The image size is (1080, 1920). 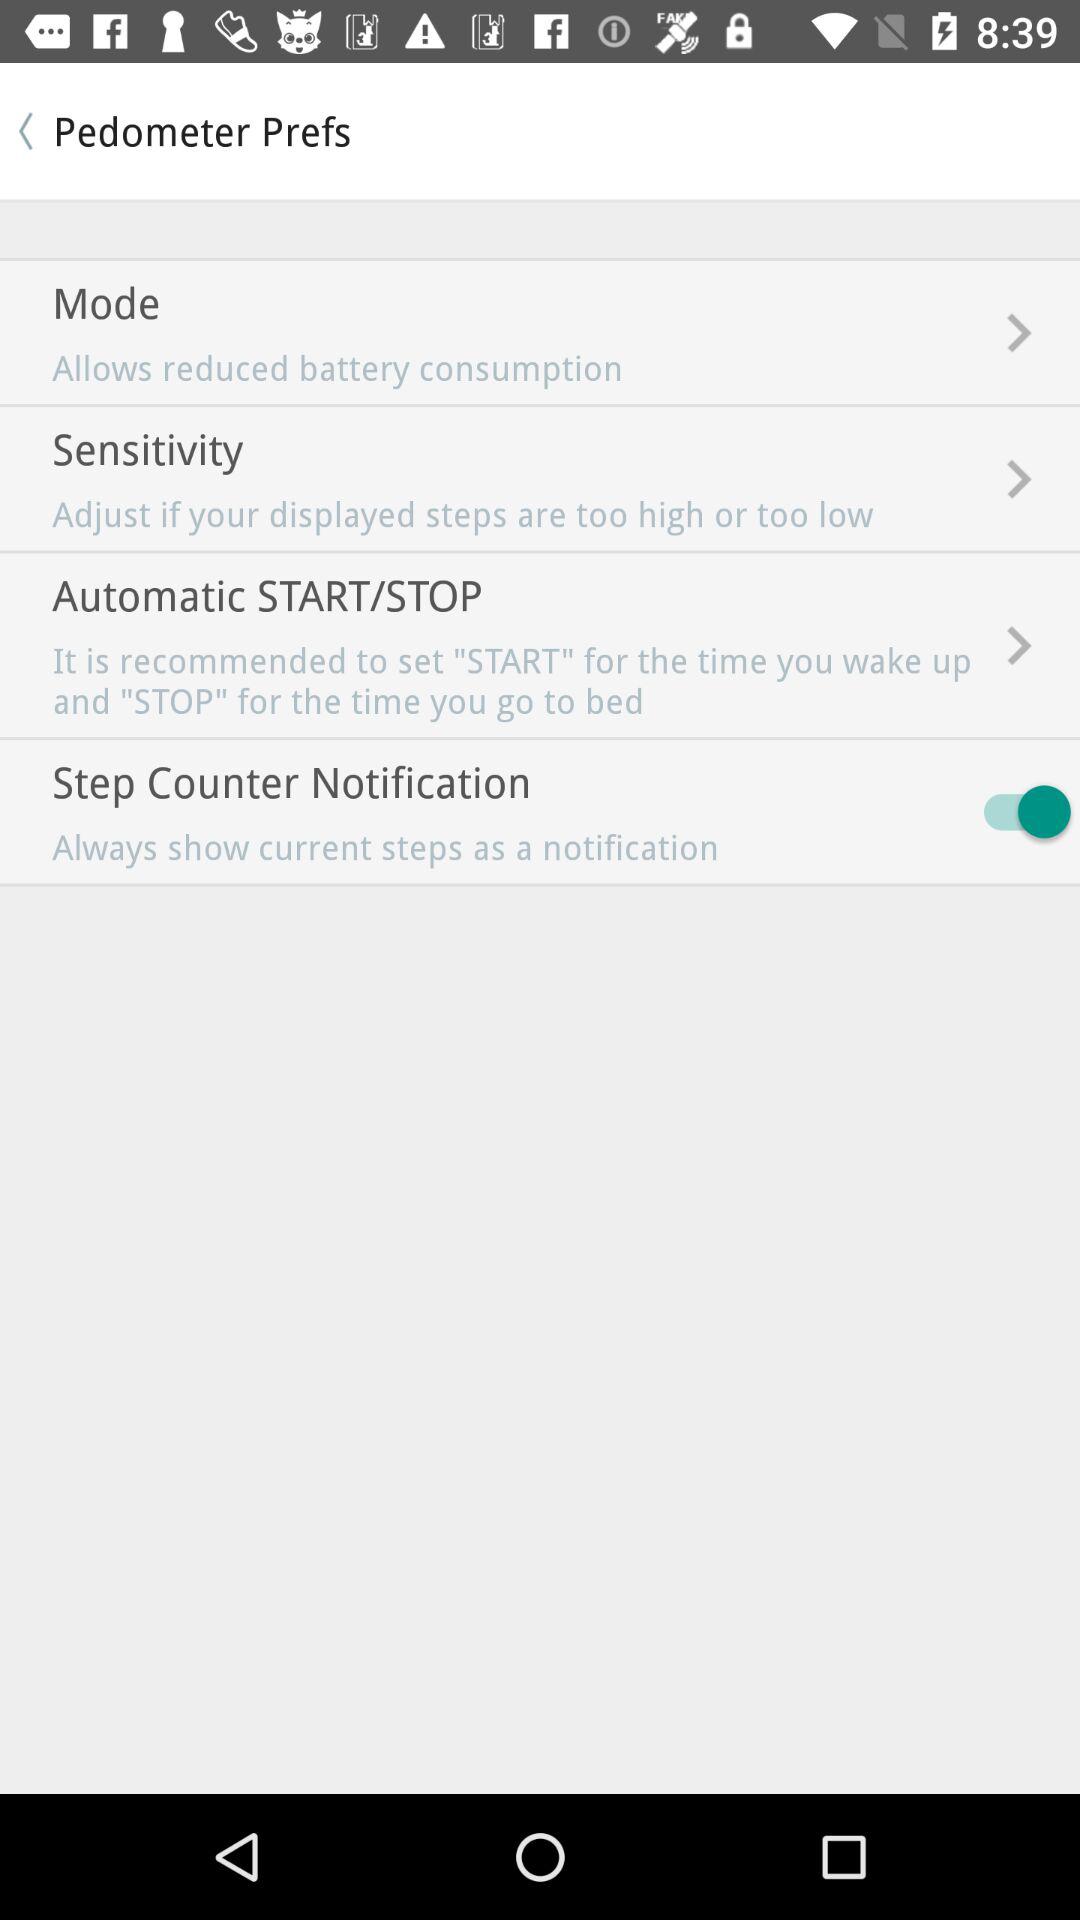 What do you see at coordinates (1018, 812) in the screenshot?
I see `notification toggle option` at bounding box center [1018, 812].